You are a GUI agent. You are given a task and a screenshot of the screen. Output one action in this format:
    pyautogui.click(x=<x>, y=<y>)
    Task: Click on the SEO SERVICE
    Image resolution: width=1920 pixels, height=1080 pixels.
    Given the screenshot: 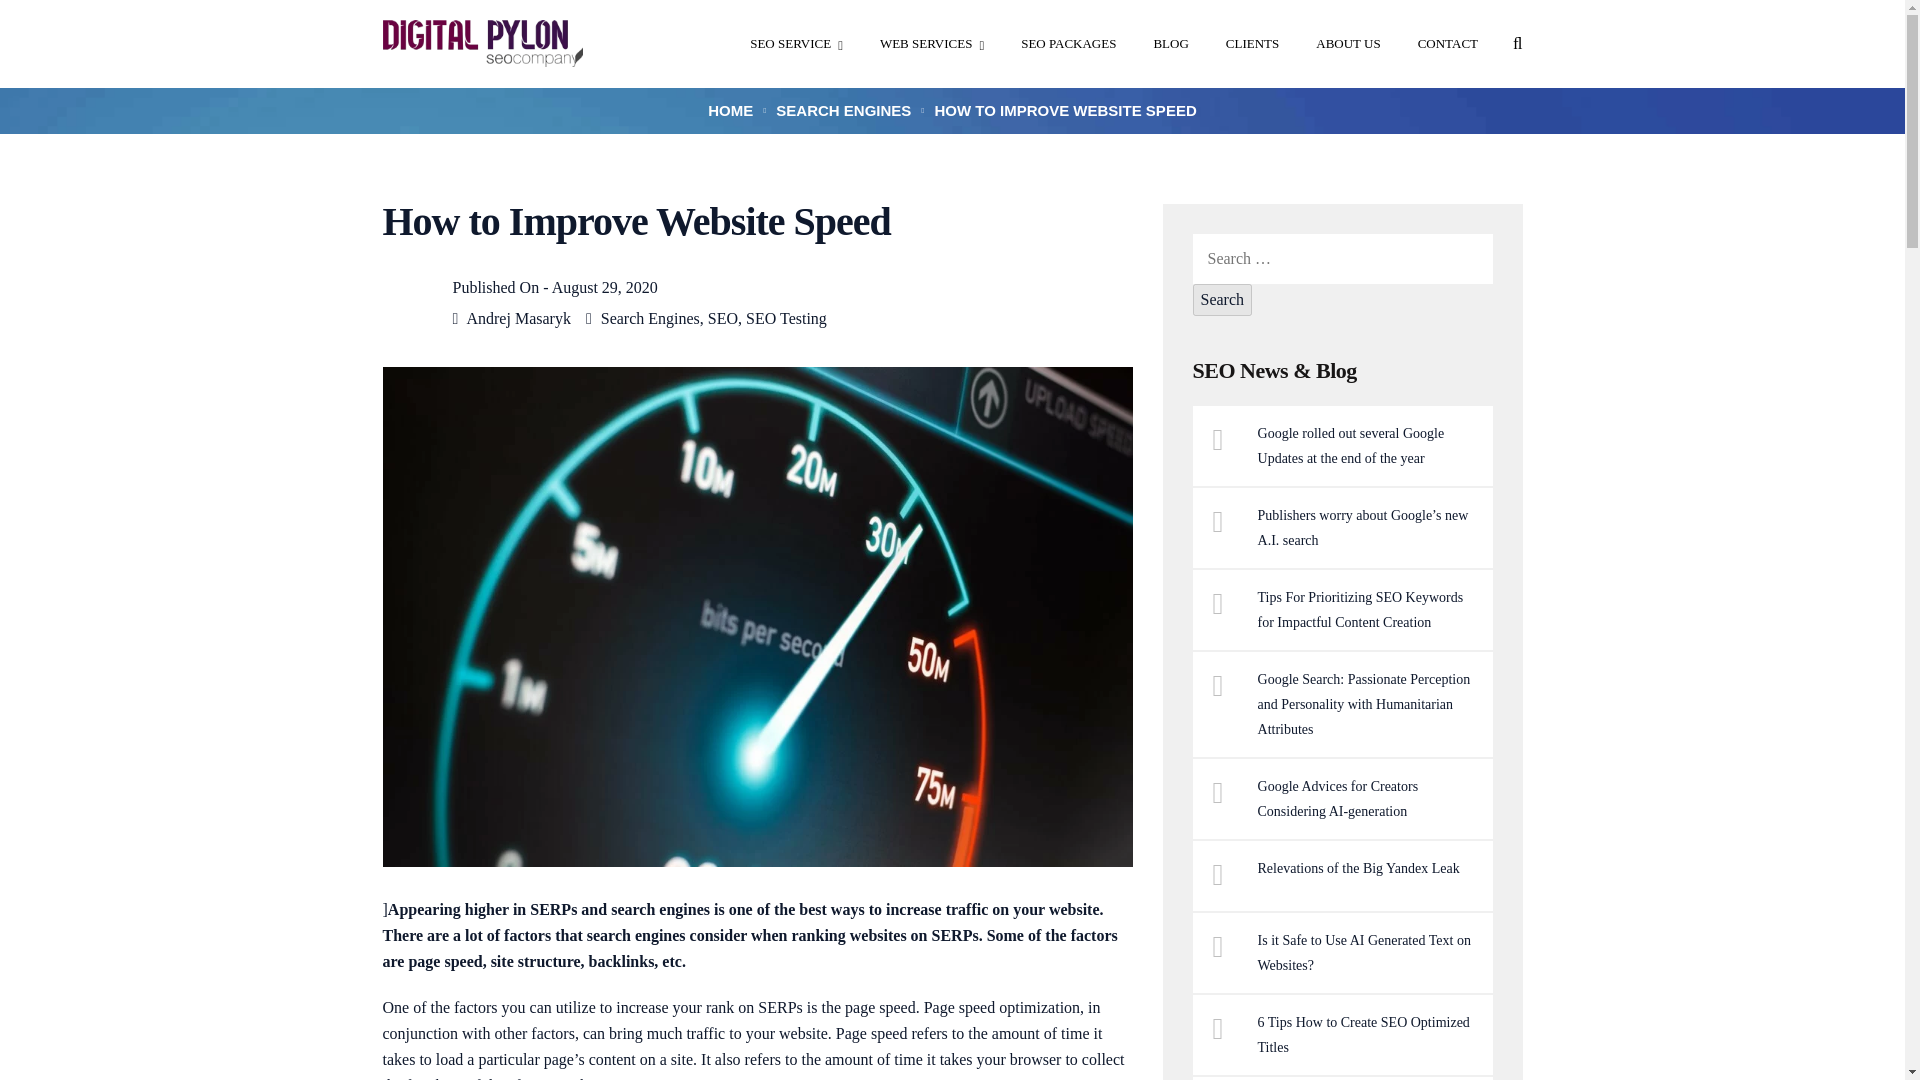 What is the action you would take?
    pyautogui.click(x=796, y=44)
    